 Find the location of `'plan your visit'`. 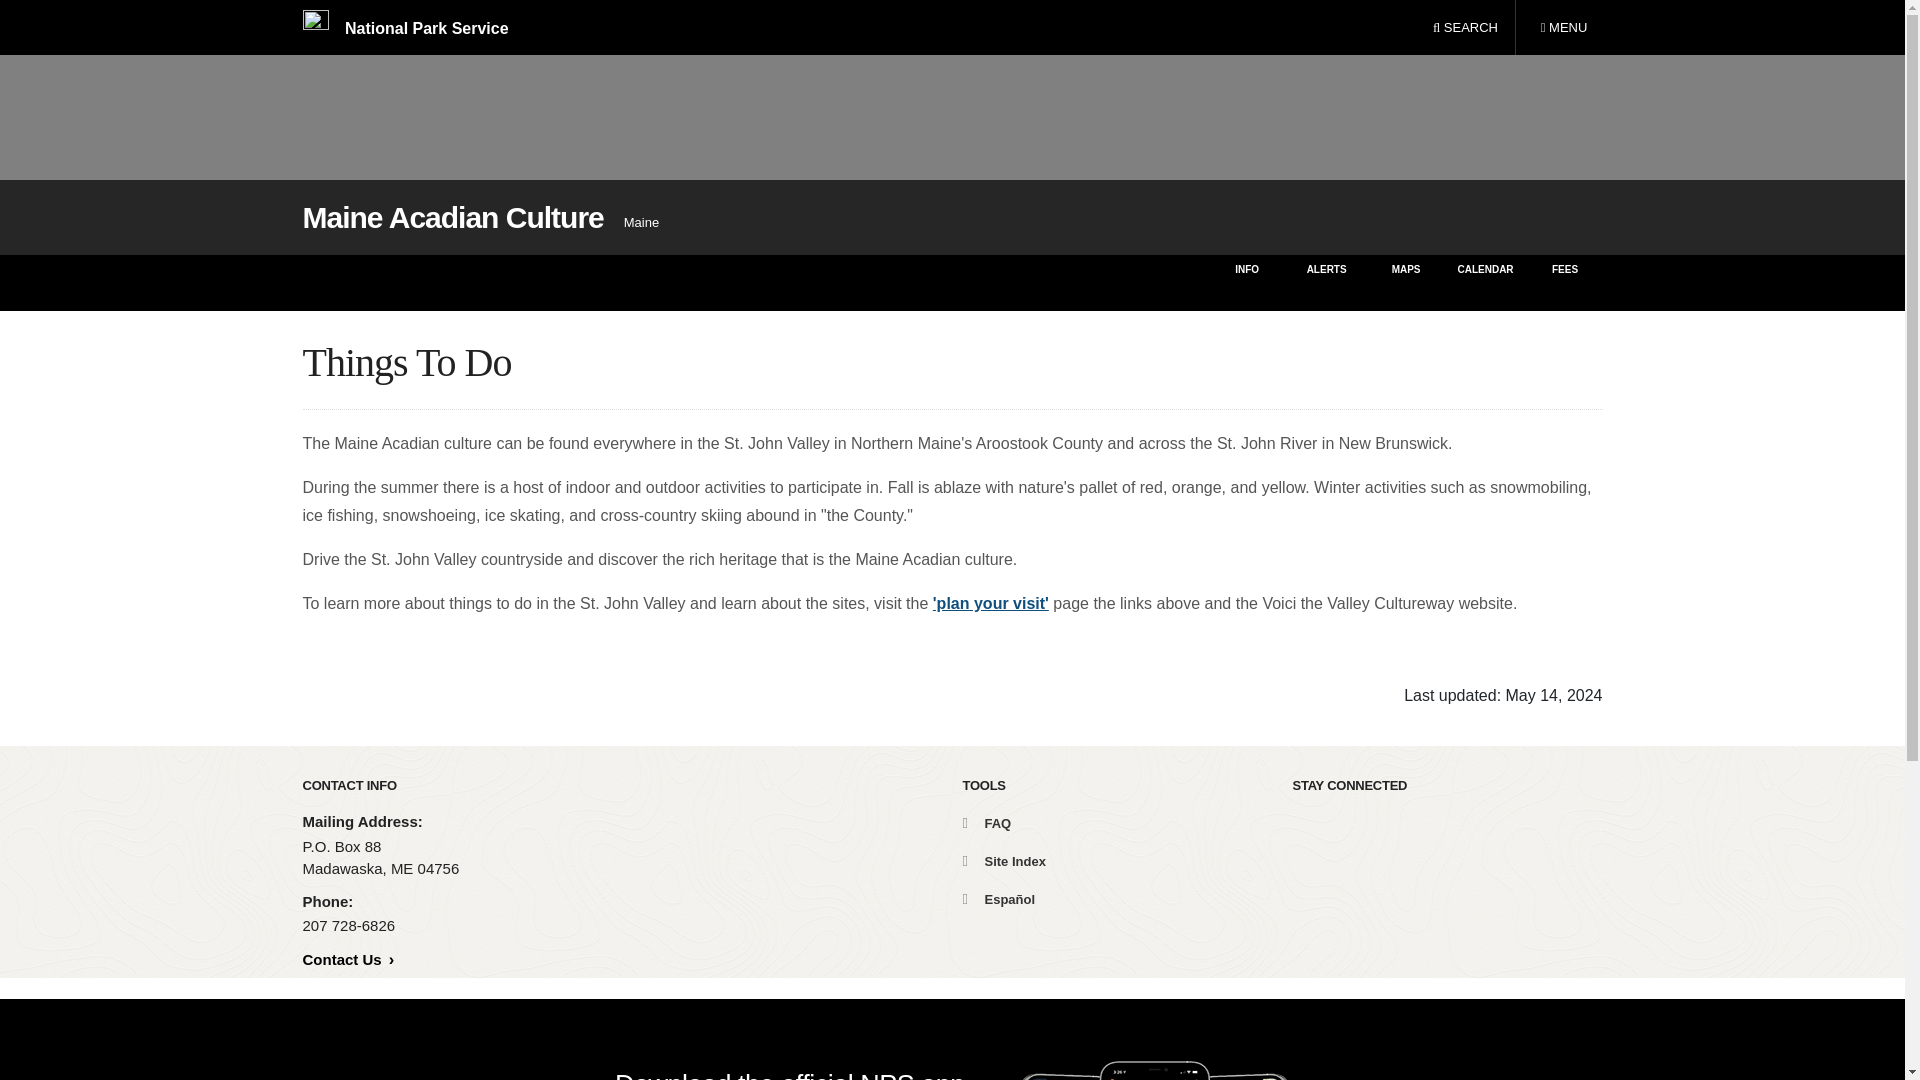

'plan your visit' is located at coordinates (990, 604).